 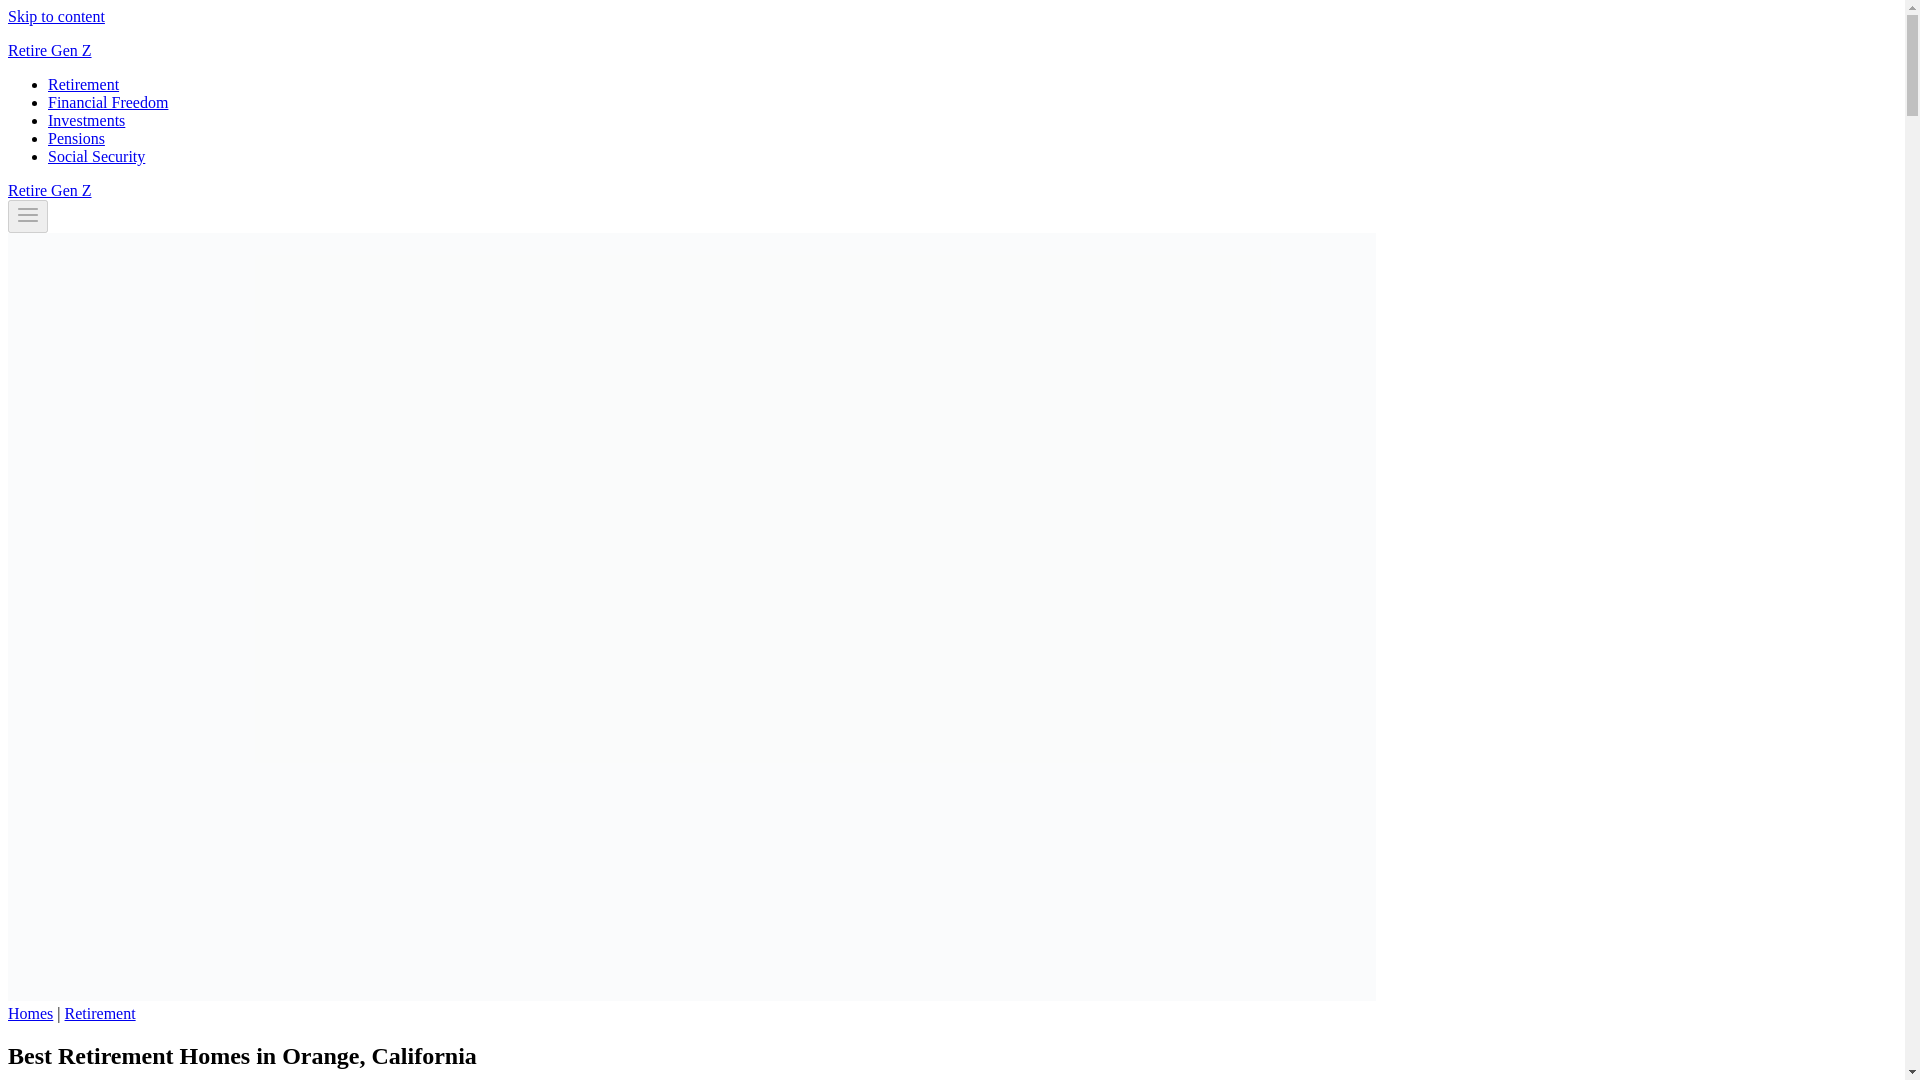 I want to click on Social Security, so click(x=96, y=156).